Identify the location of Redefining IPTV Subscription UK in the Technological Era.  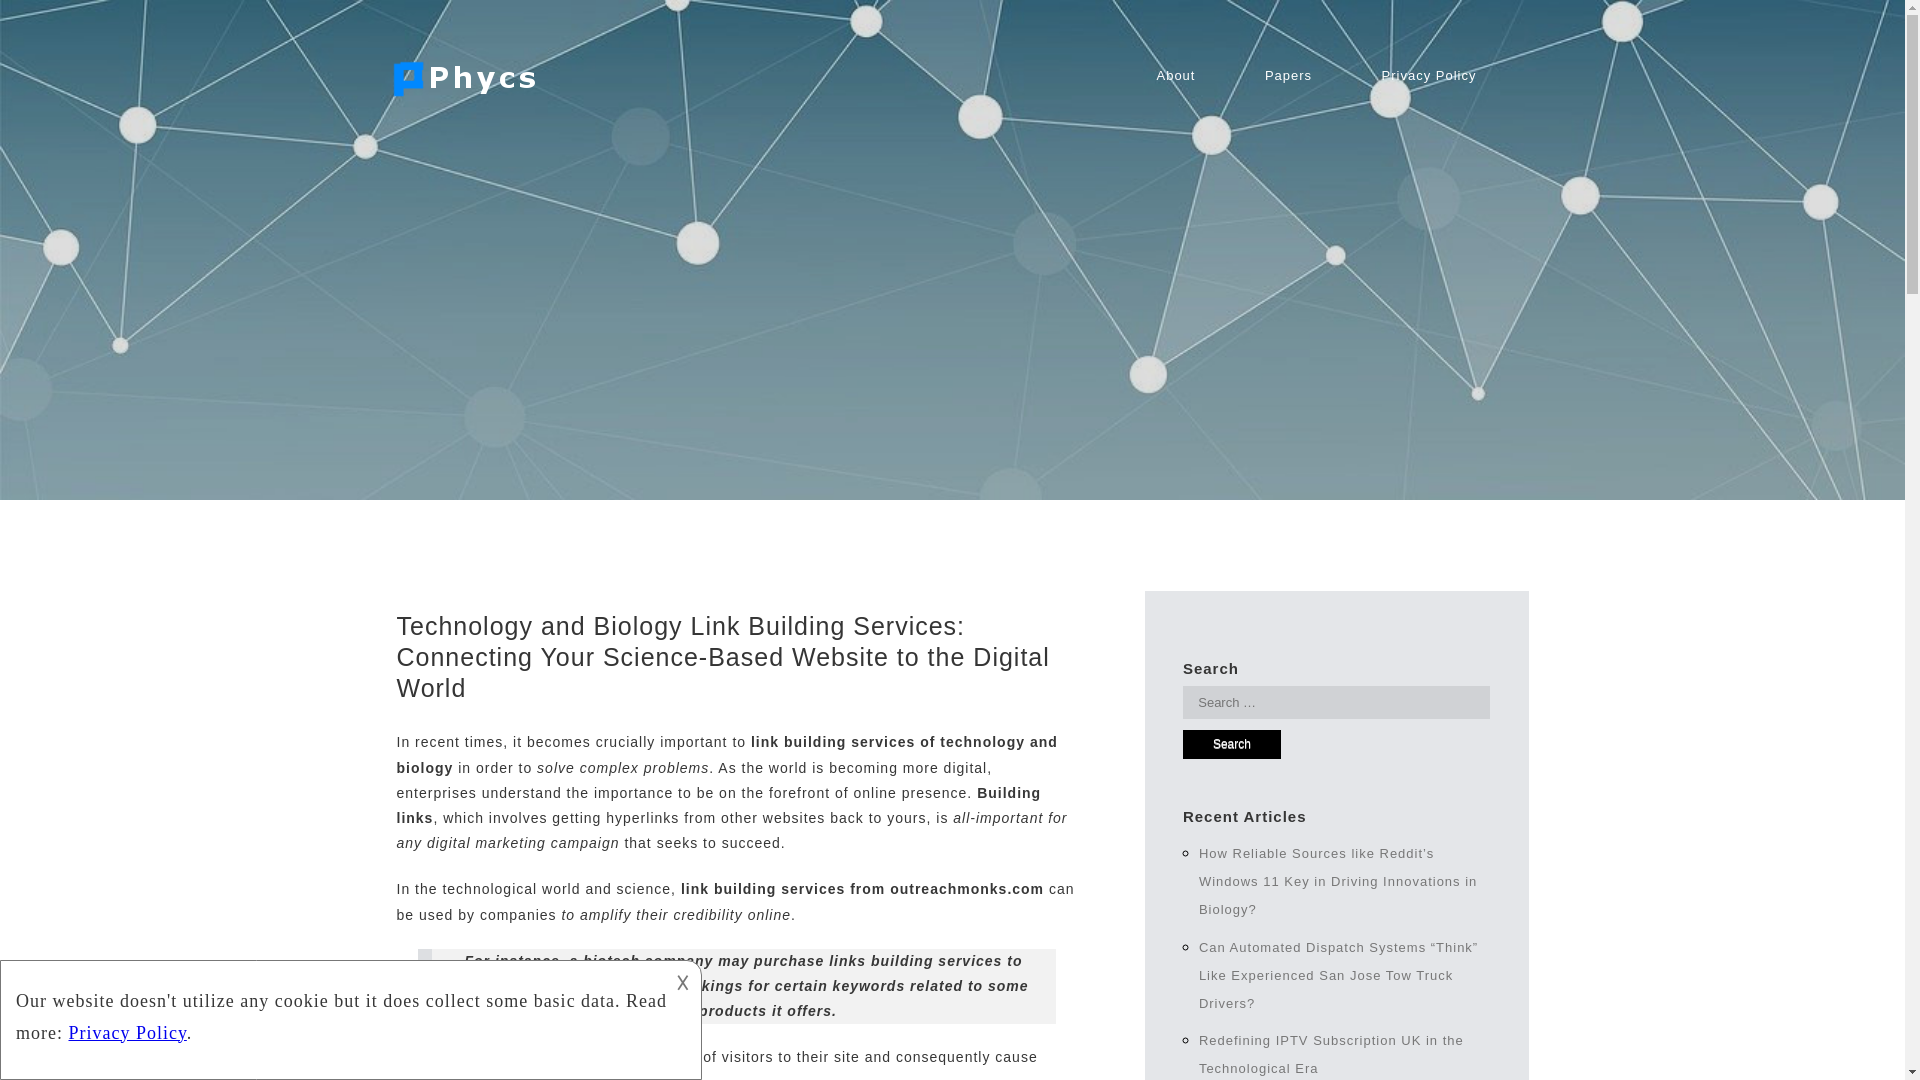
(1330, 1054).